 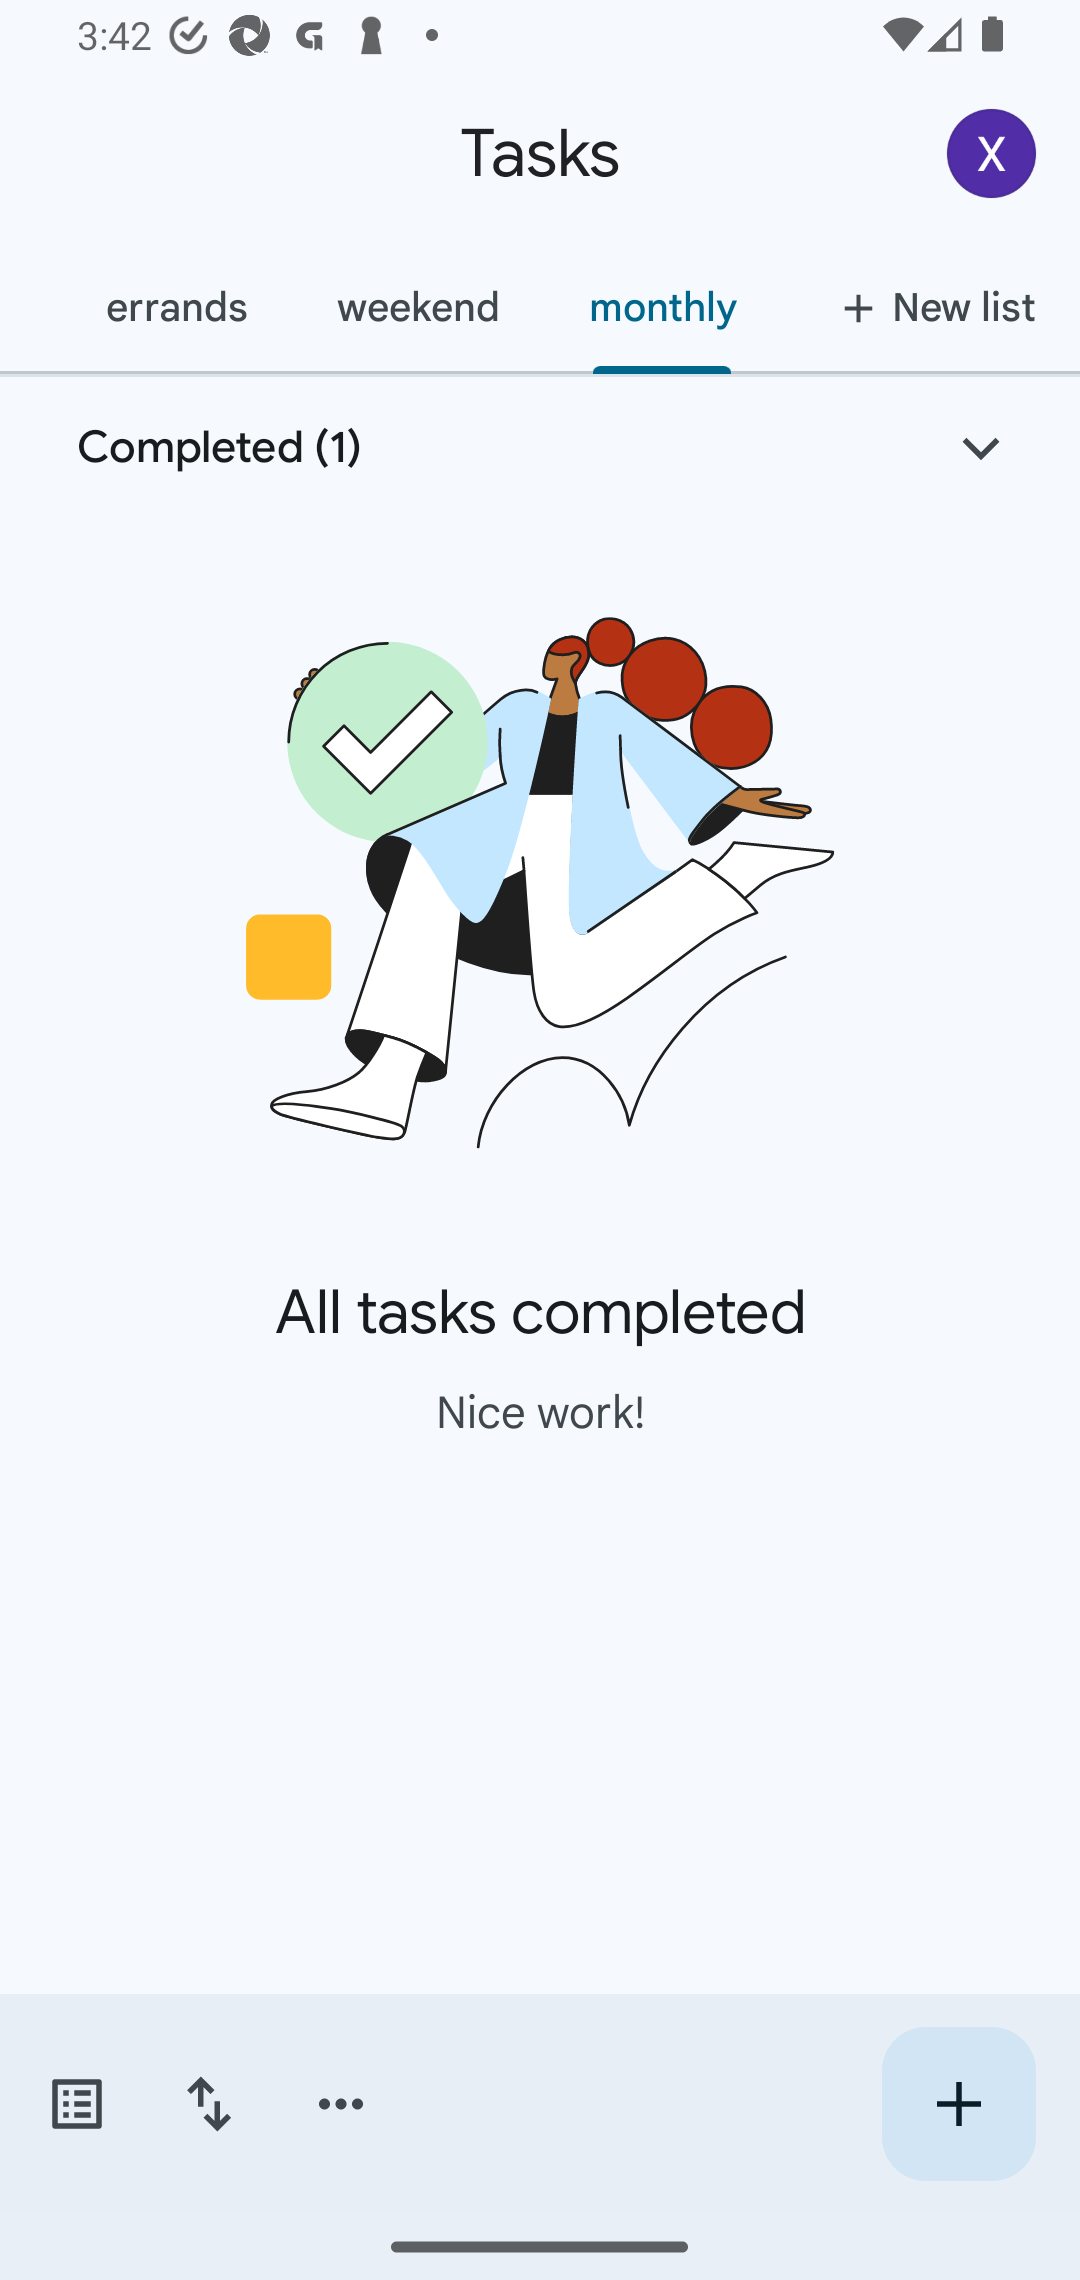 What do you see at coordinates (76, 2104) in the screenshot?
I see `Switch task lists` at bounding box center [76, 2104].